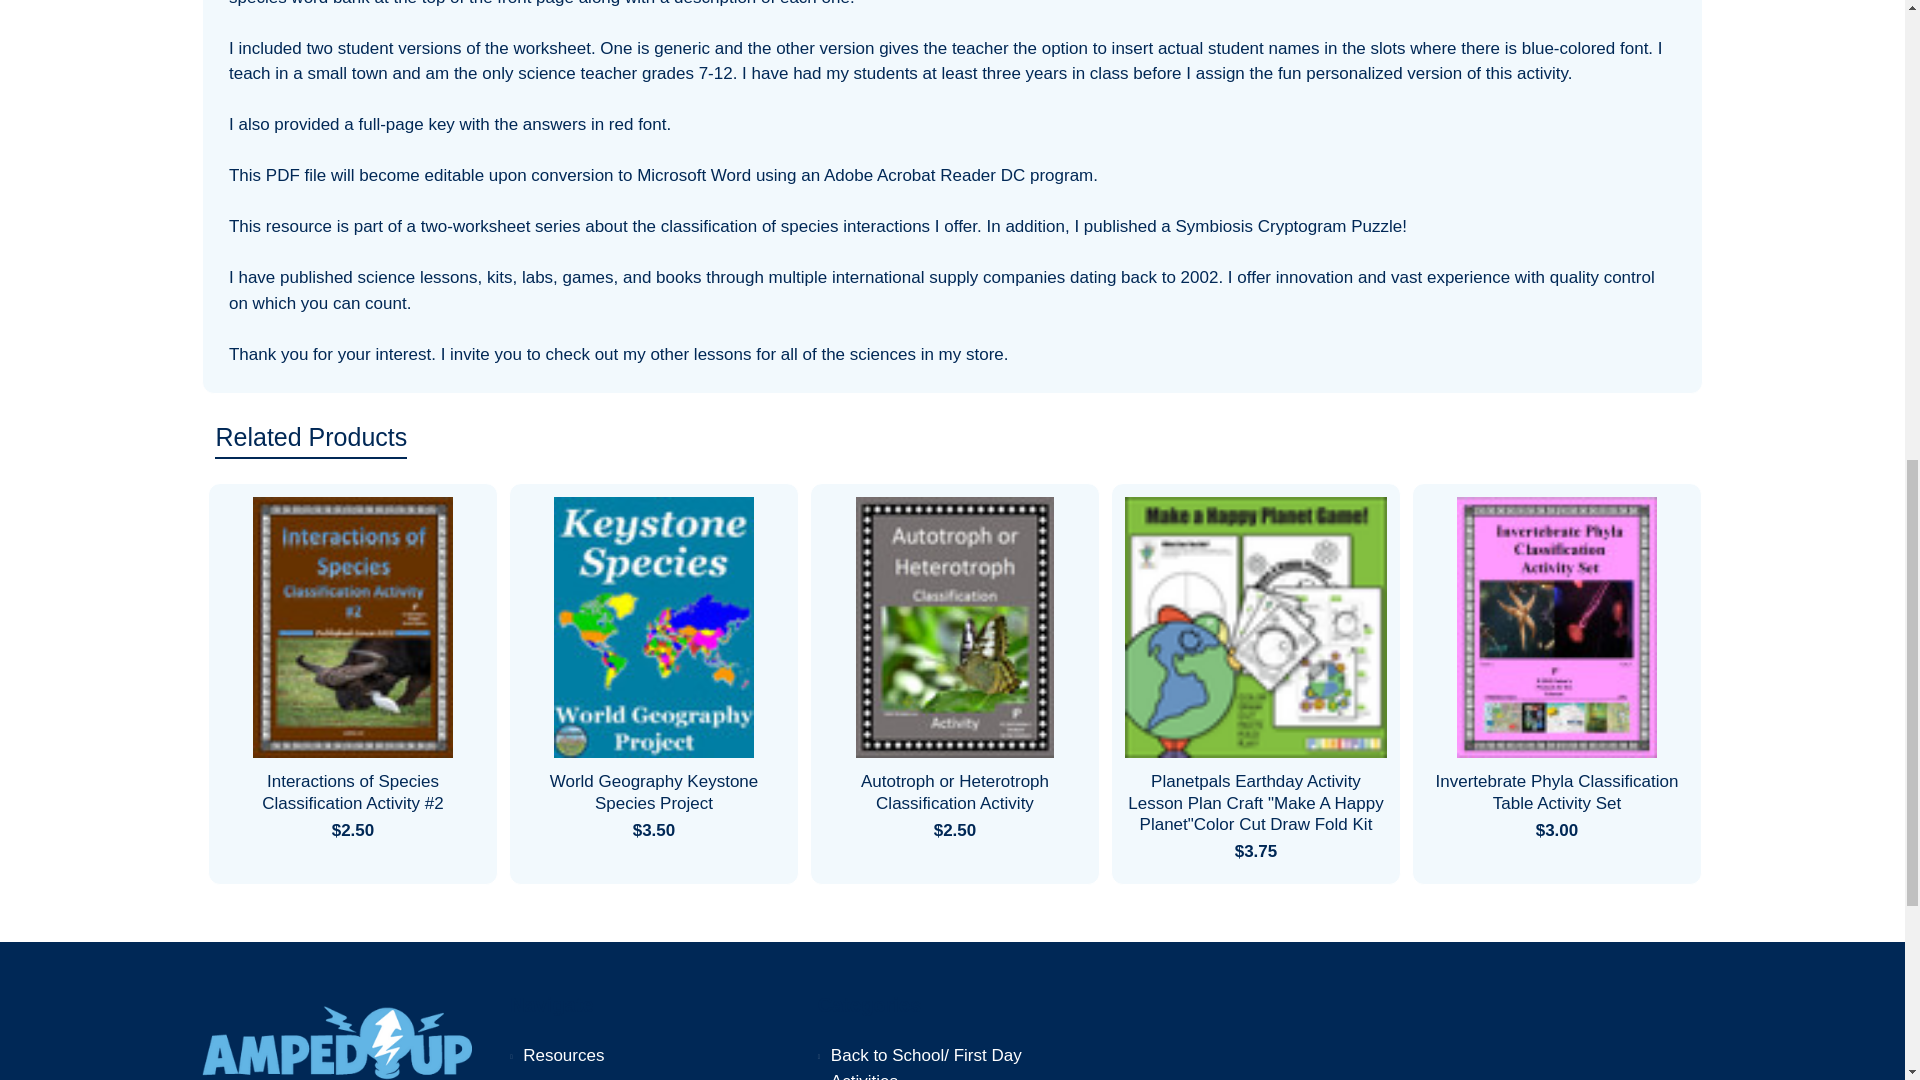  I want to click on World Geography Keystone Species Project, so click(652, 627).